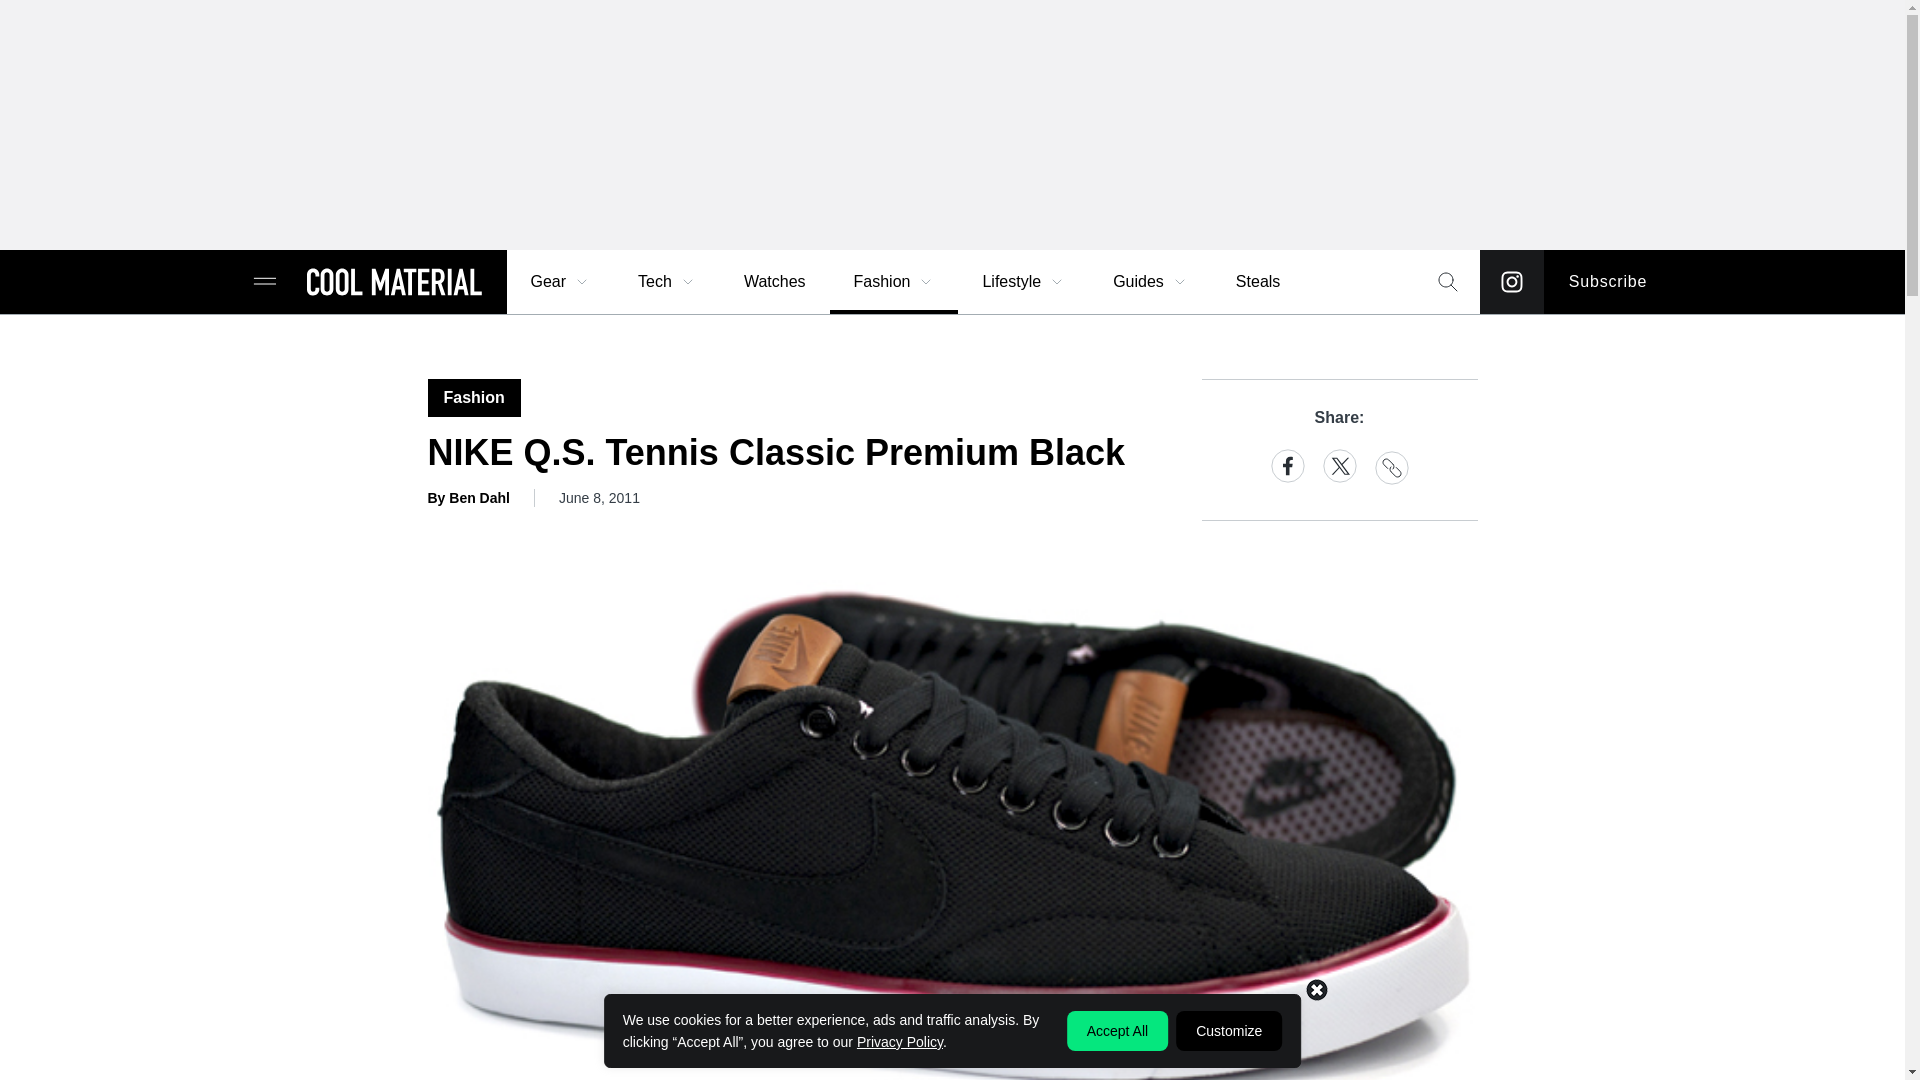 This screenshot has height=1080, width=1920. Describe the element at coordinates (667, 282) in the screenshot. I see `Tech` at that location.